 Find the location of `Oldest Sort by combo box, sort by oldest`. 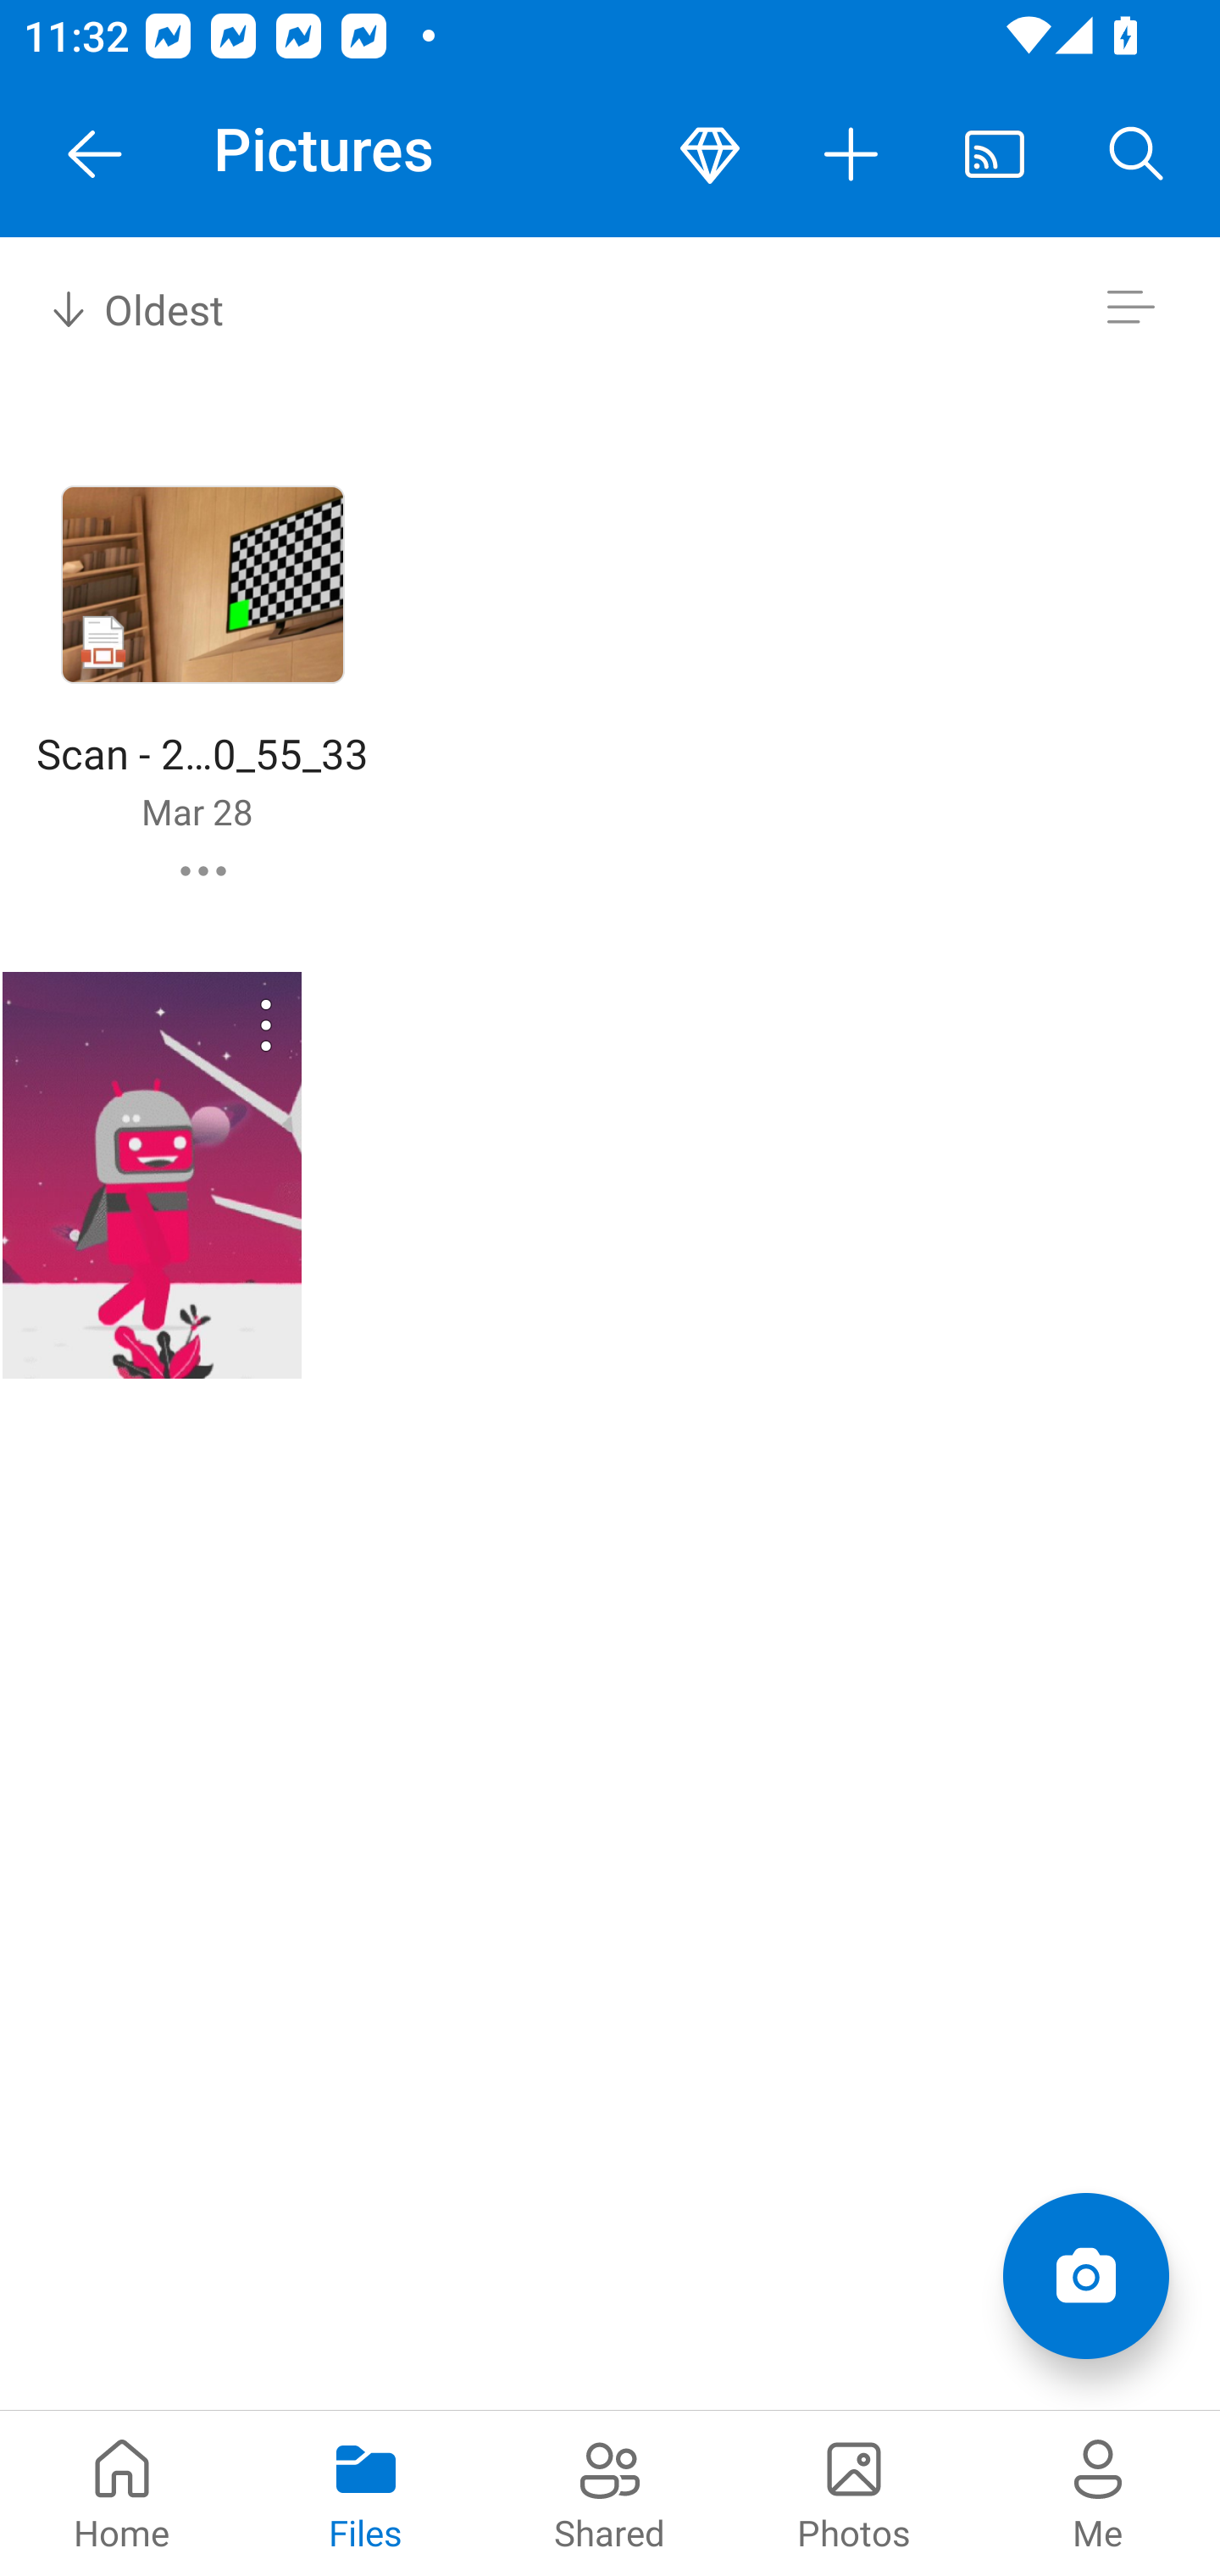

Oldest Sort by combo box, sort by oldest is located at coordinates (132, 307).